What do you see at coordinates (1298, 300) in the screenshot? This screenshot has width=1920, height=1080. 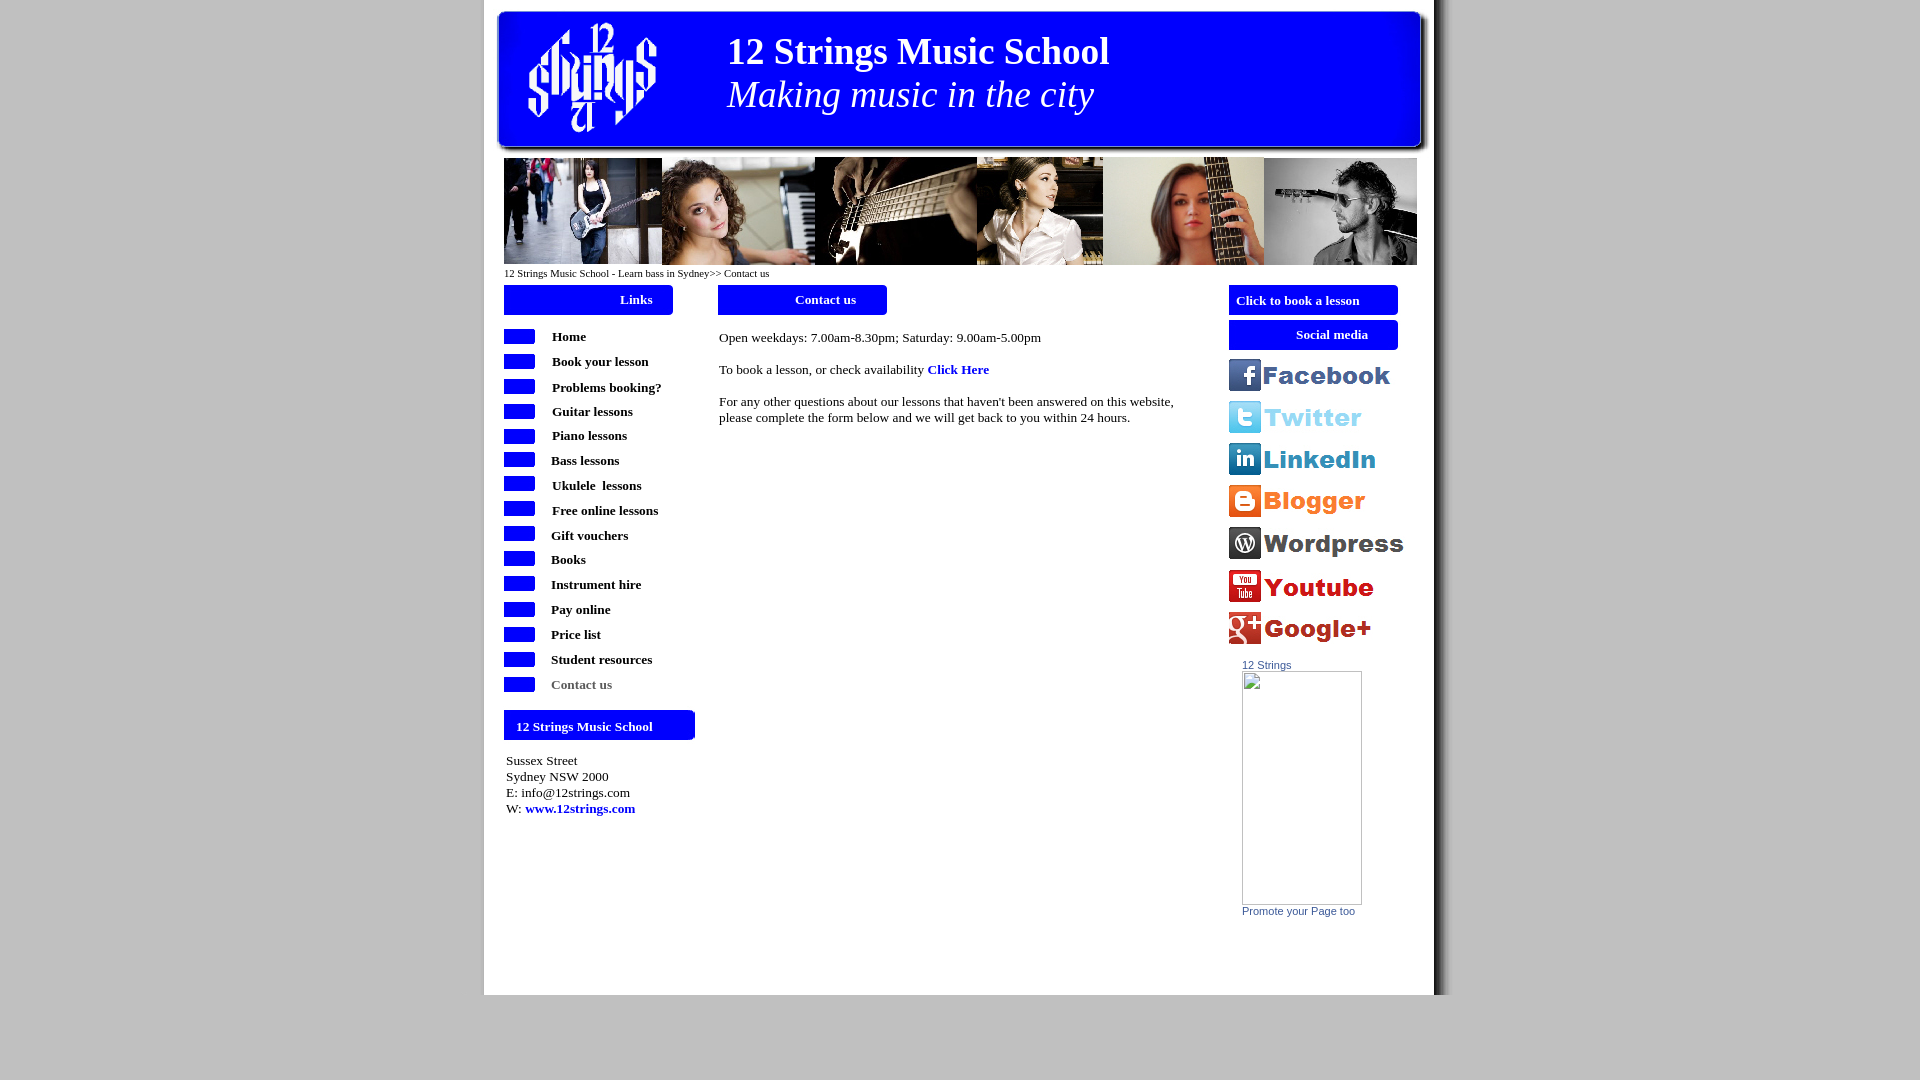 I see `Click to book a lesson` at bounding box center [1298, 300].